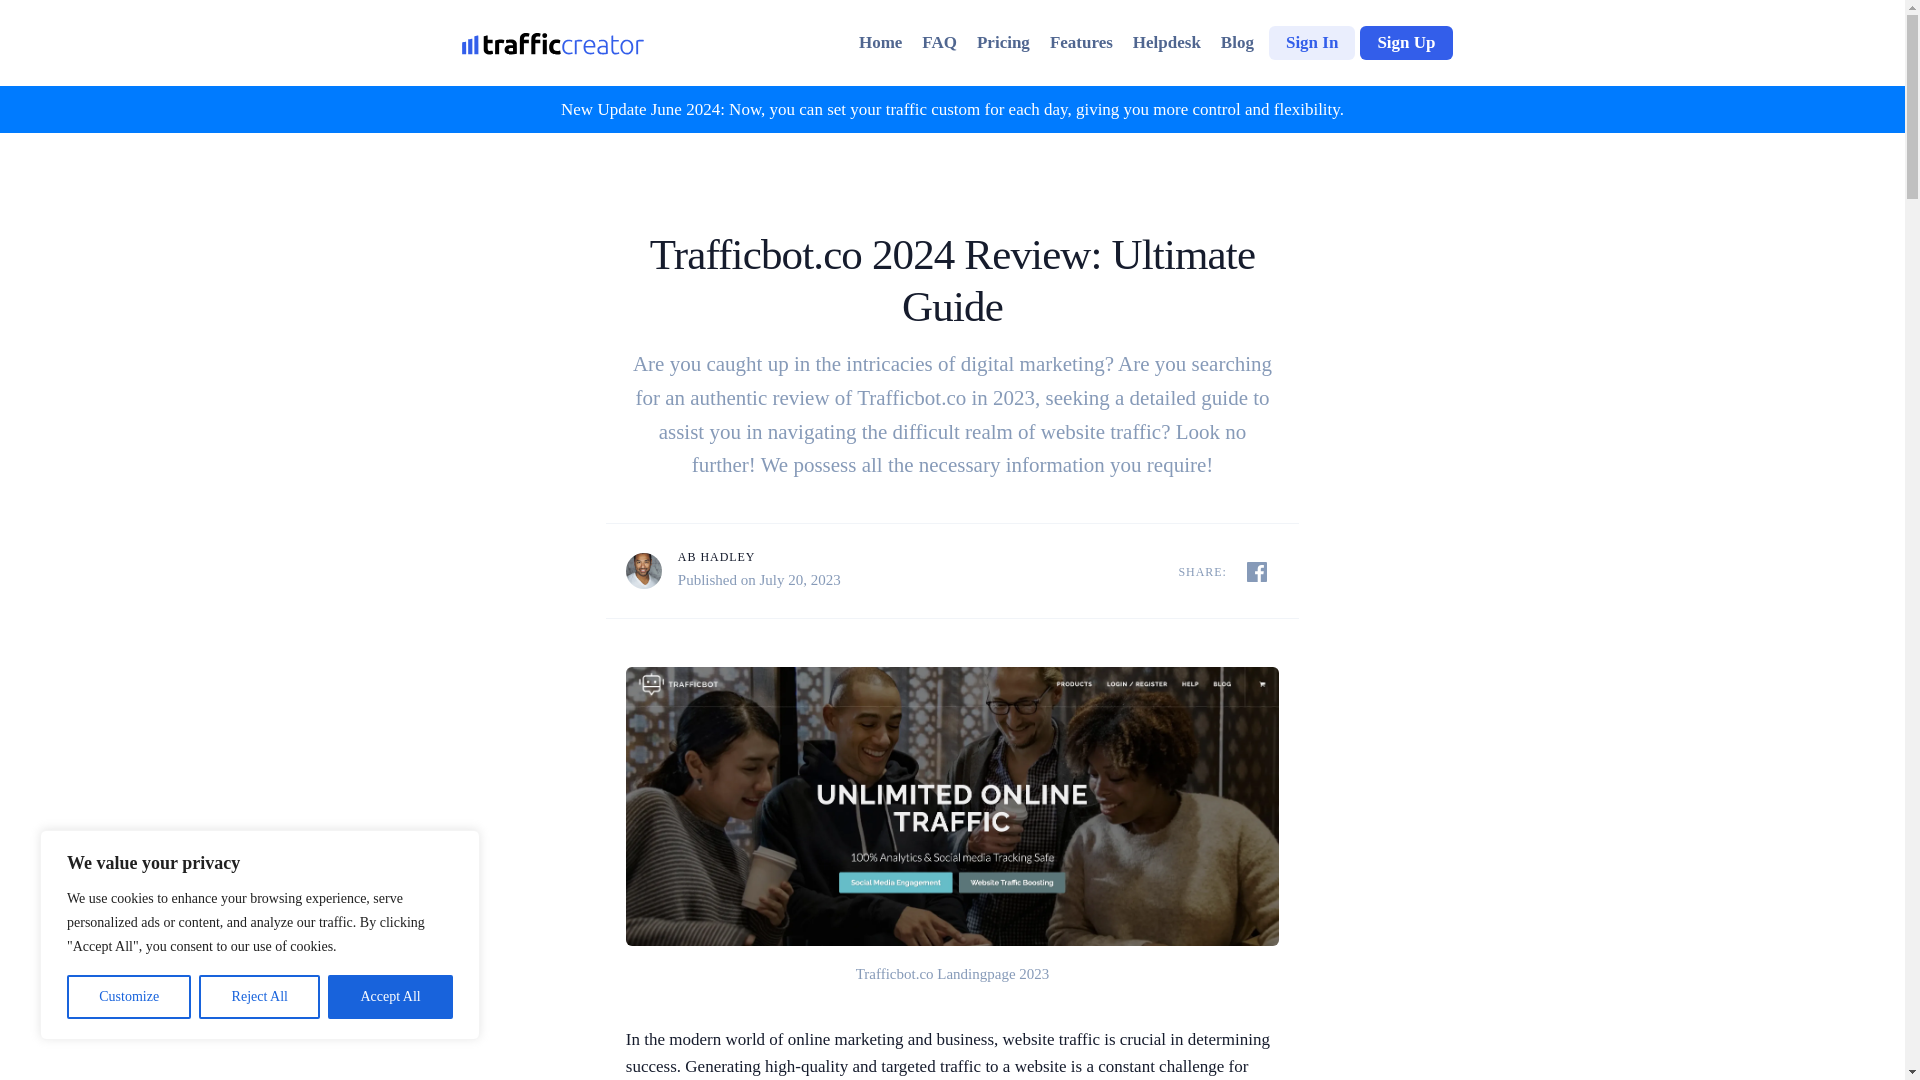 This screenshot has width=1920, height=1080. What do you see at coordinates (1312, 42) in the screenshot?
I see `Sign In` at bounding box center [1312, 42].